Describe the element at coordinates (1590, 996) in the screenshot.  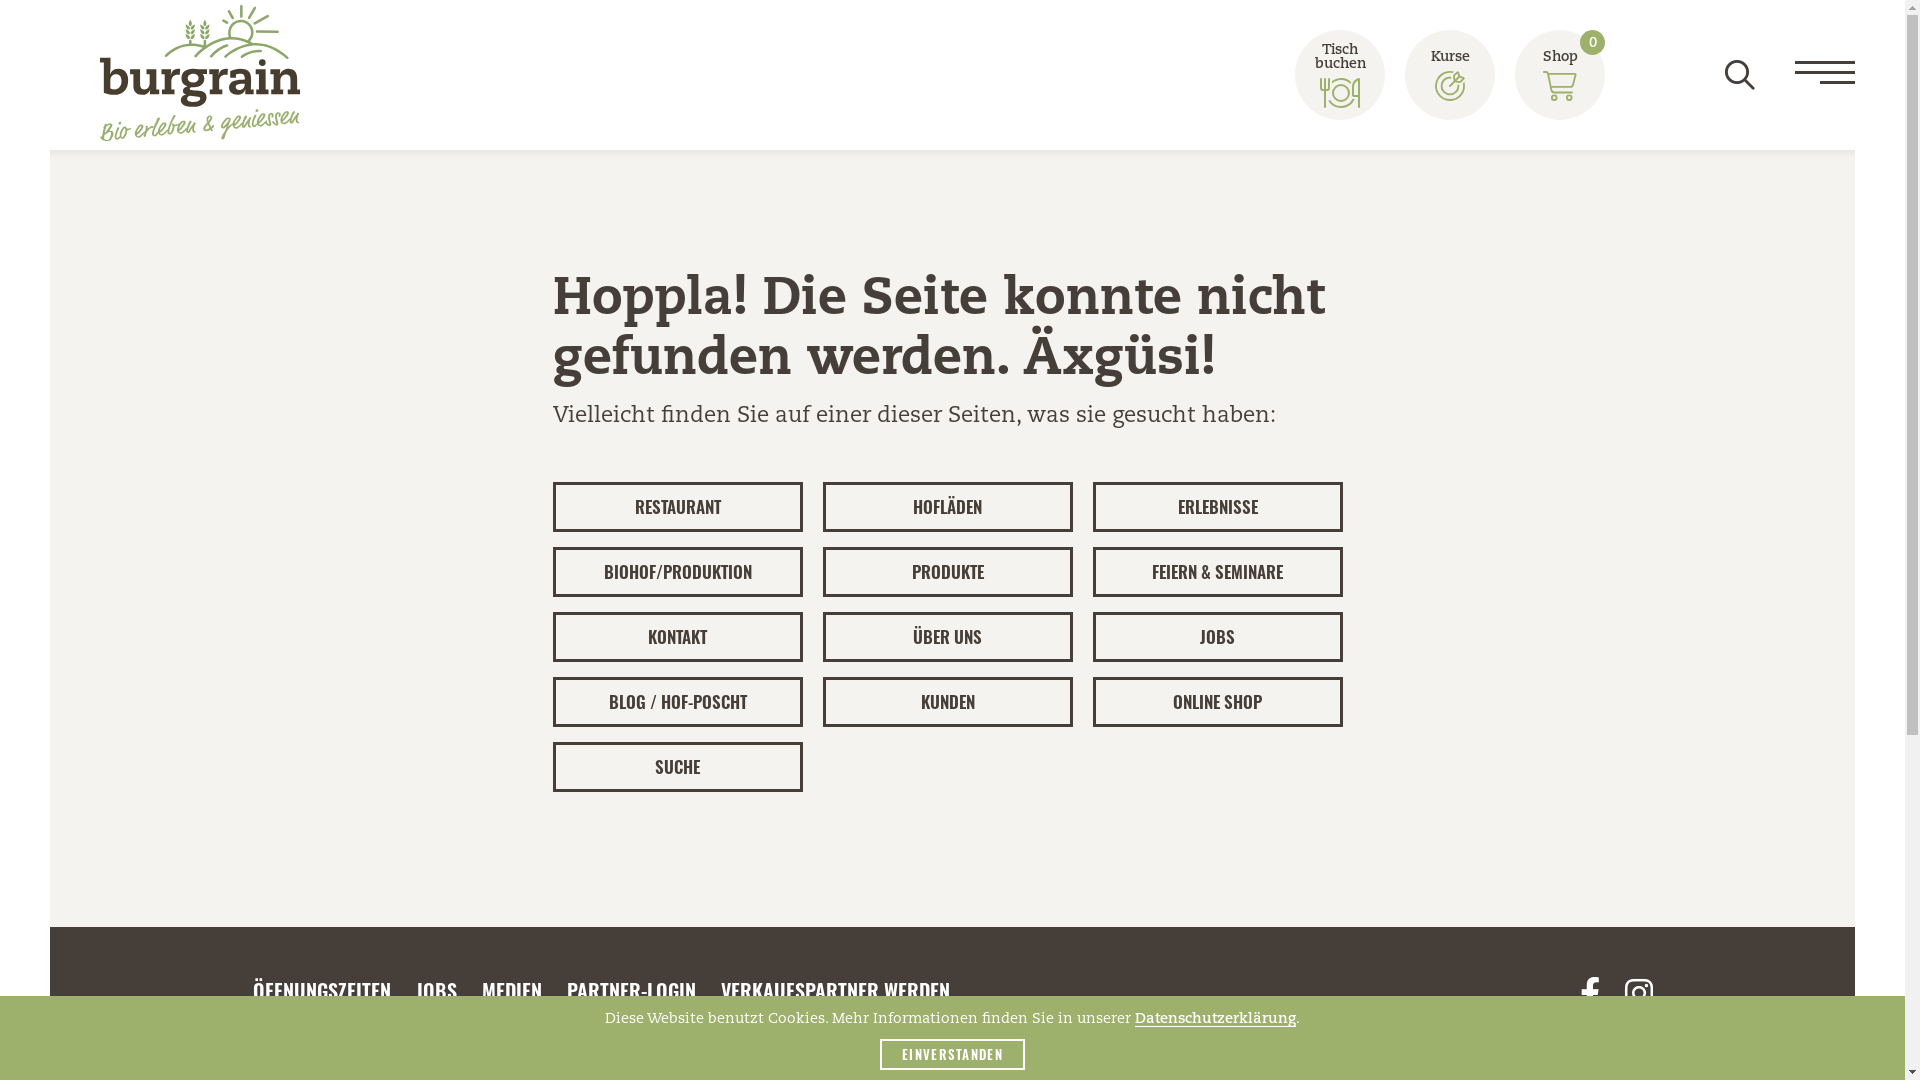
I see `Agrovision Burgrain AG @ Facebook` at that location.